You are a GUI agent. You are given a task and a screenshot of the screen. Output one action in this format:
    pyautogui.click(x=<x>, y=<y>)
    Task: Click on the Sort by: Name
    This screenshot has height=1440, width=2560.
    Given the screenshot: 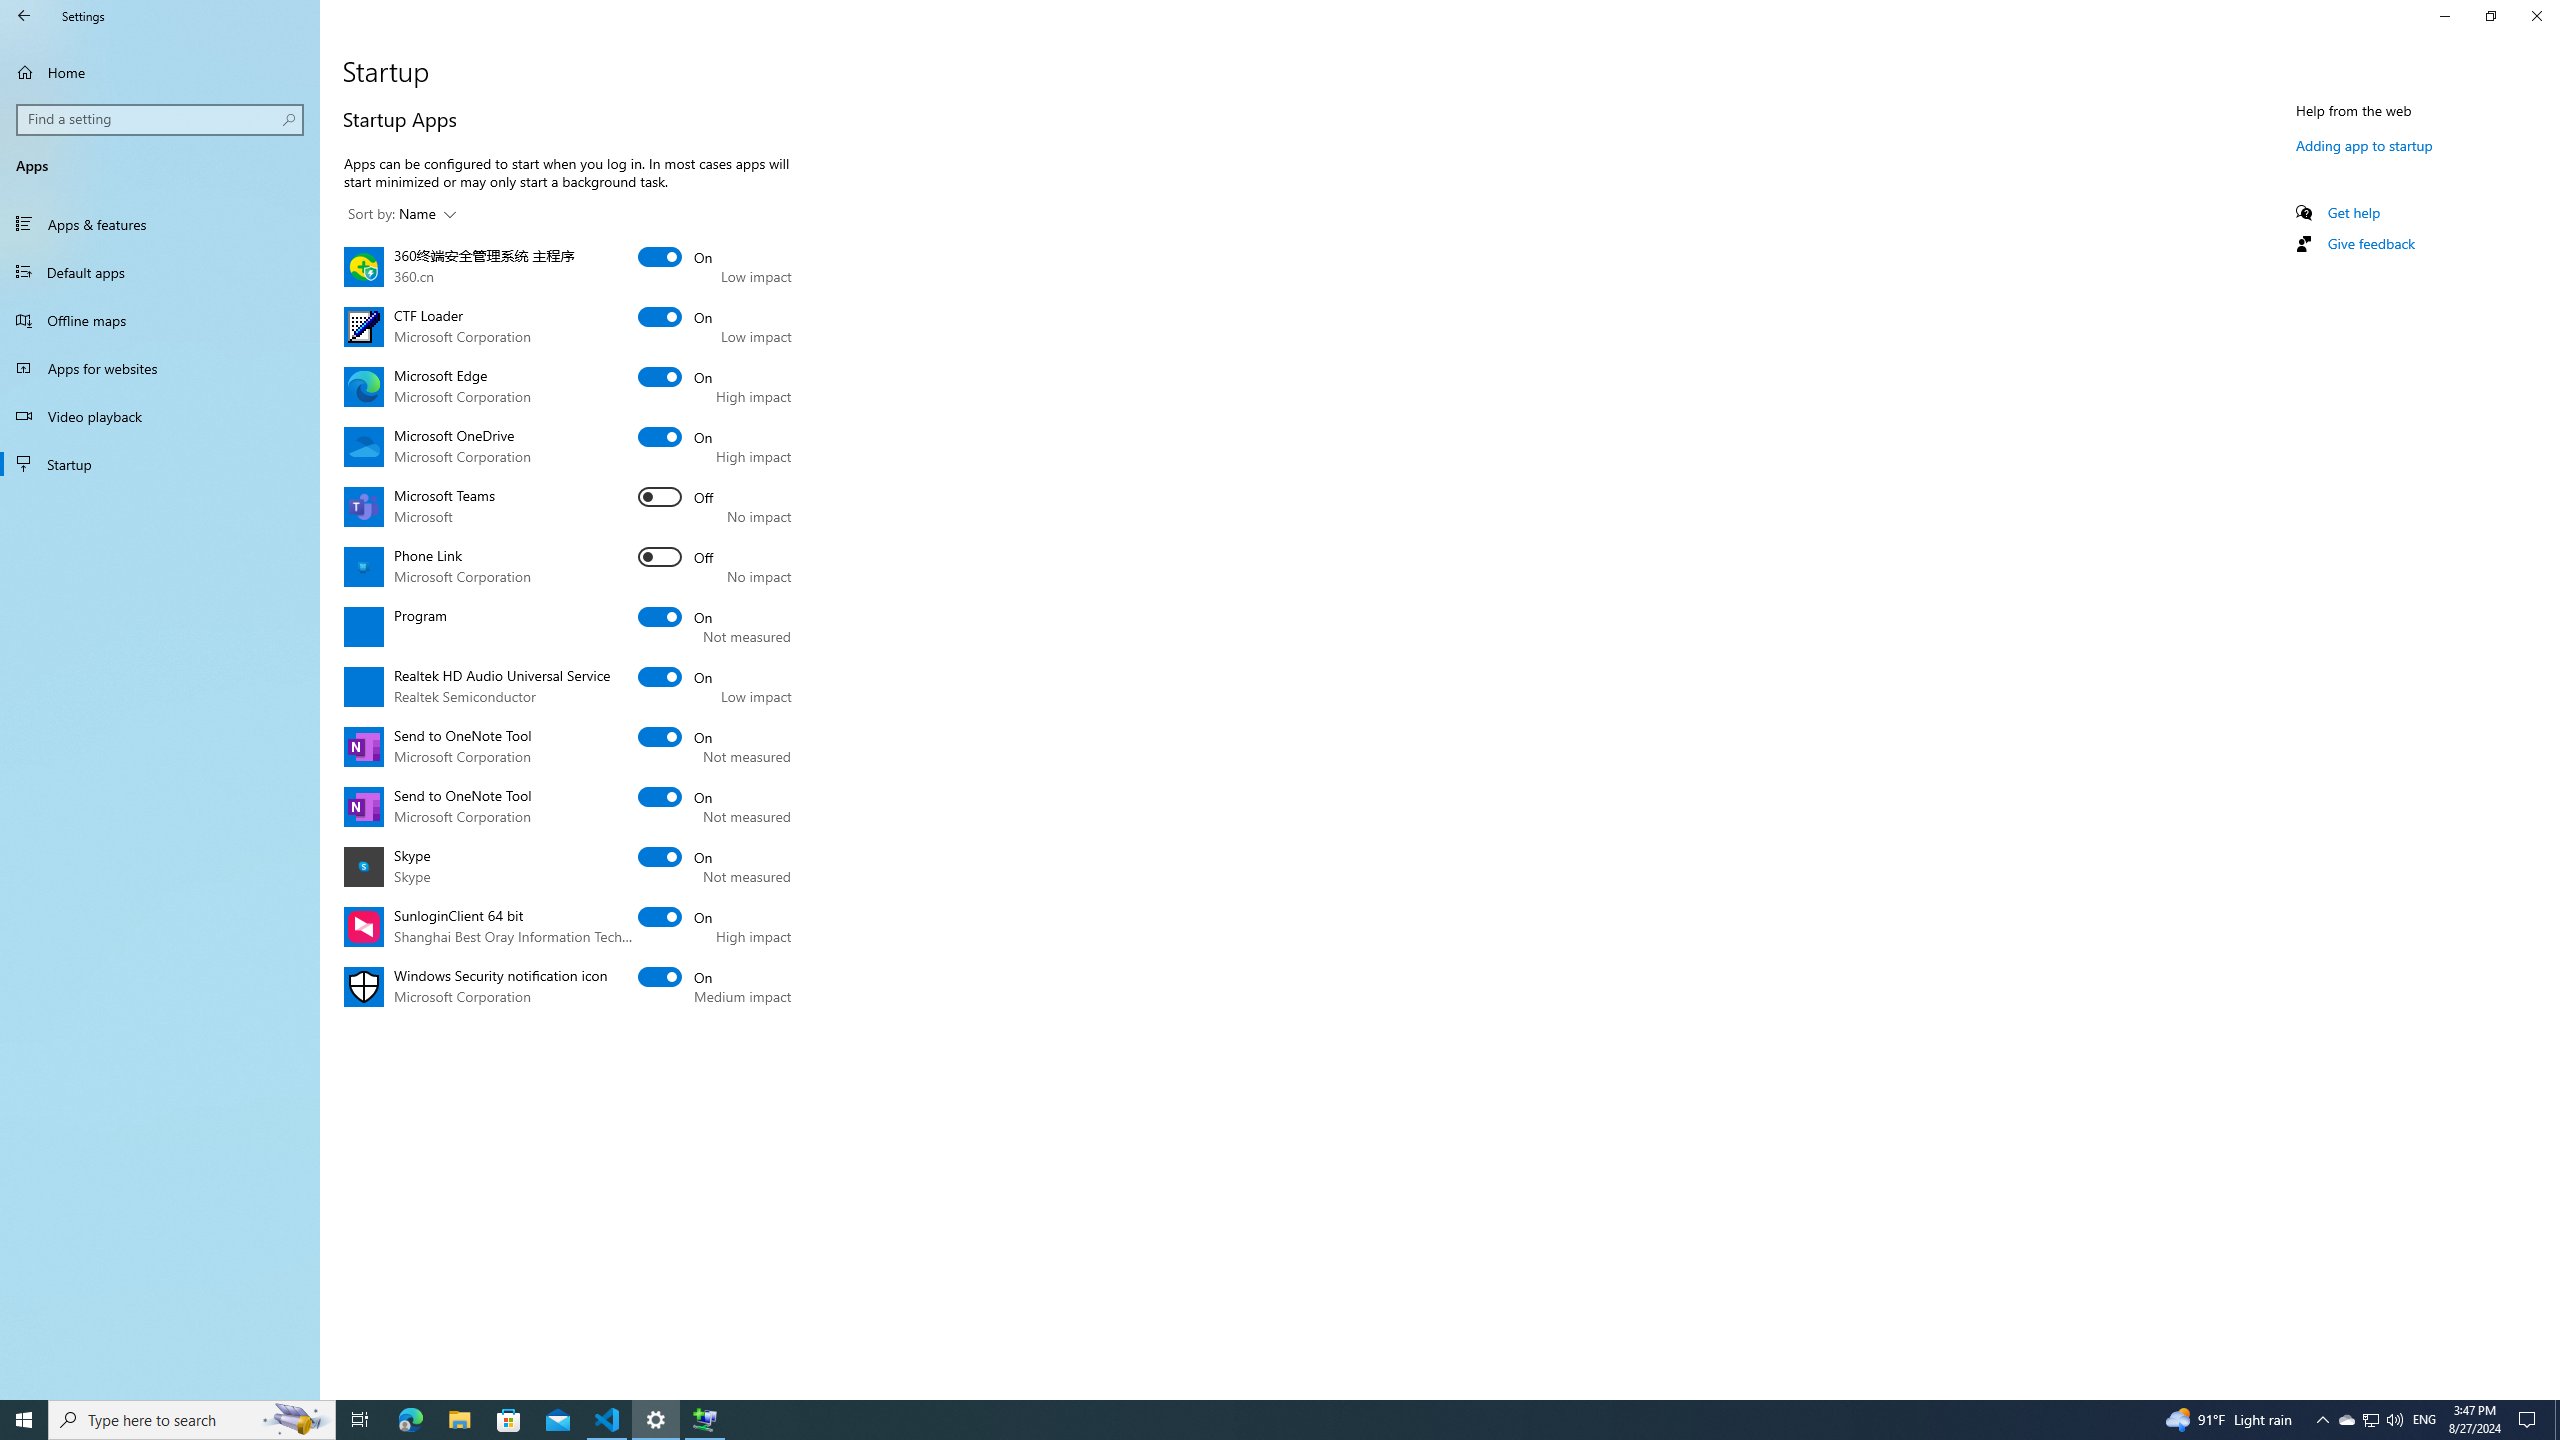 What is the action you would take?
    pyautogui.click(x=402, y=214)
    